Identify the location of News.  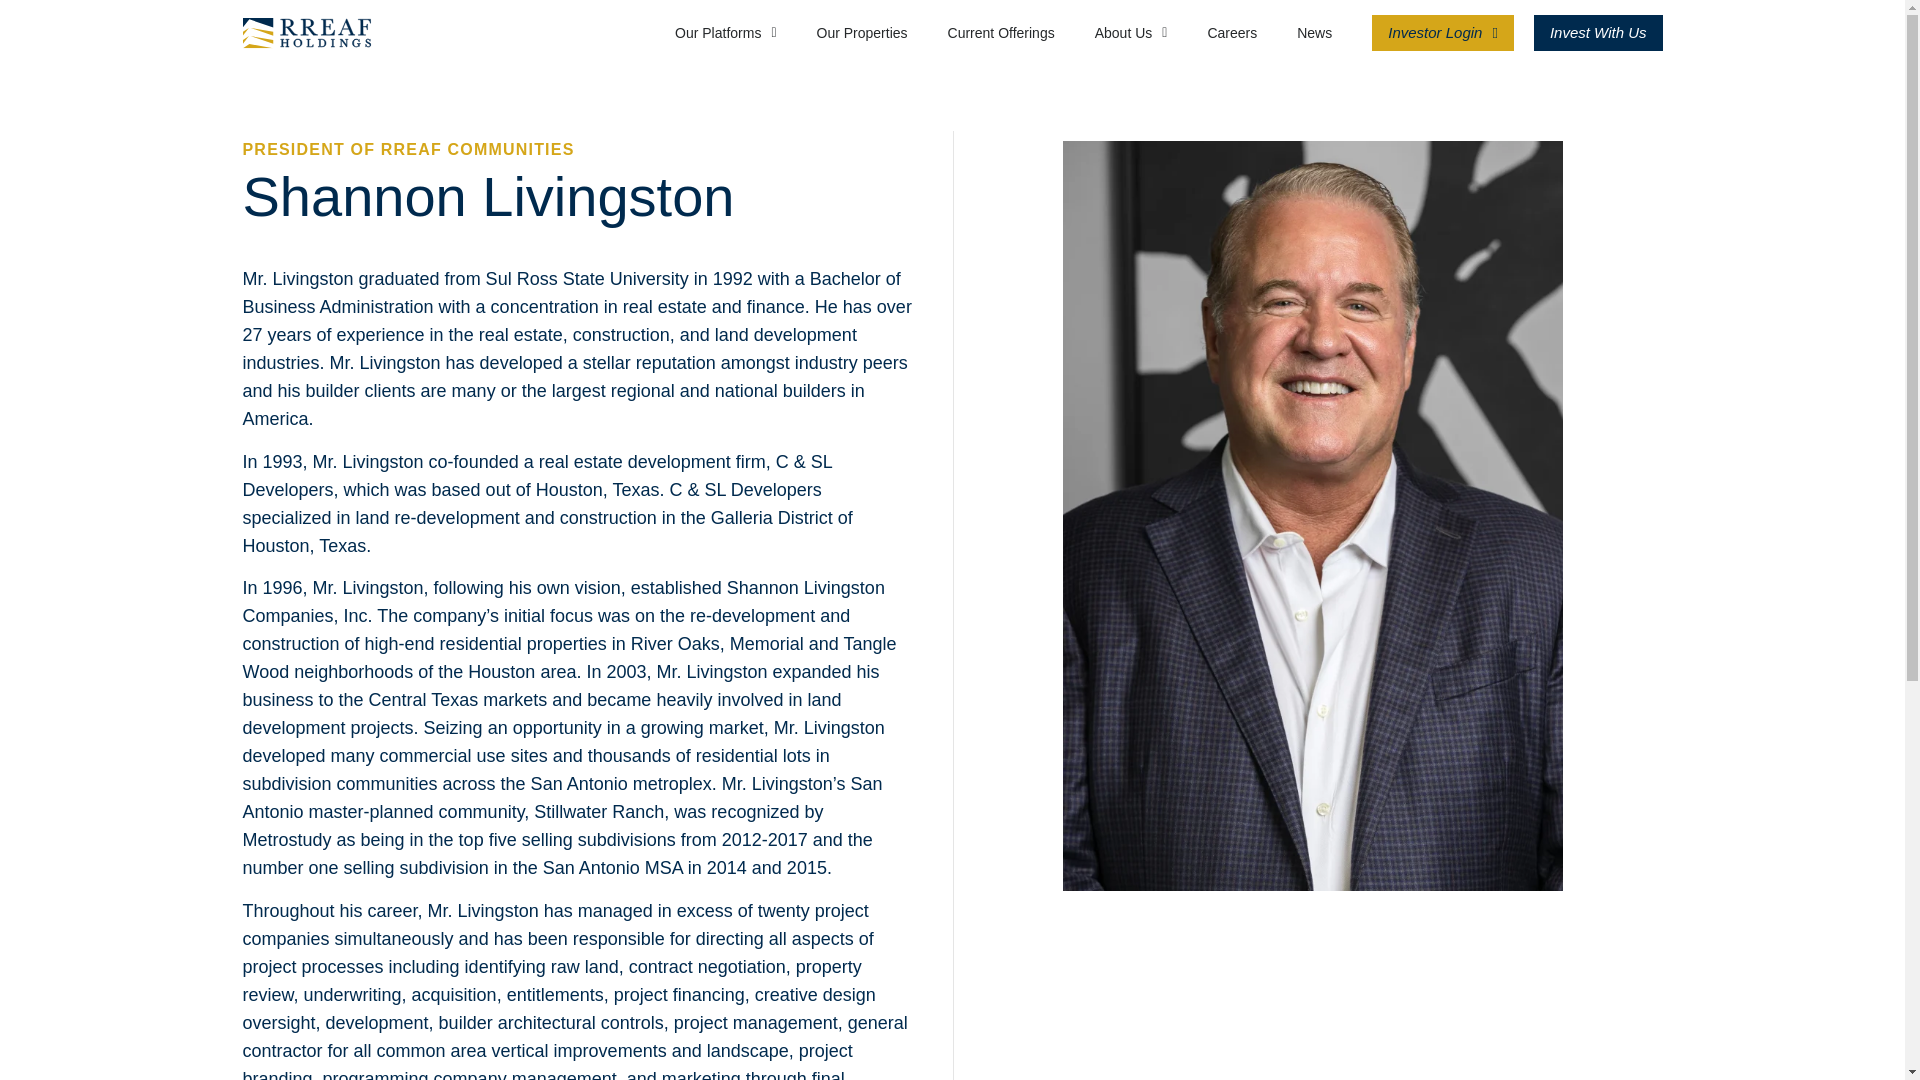
(1314, 32).